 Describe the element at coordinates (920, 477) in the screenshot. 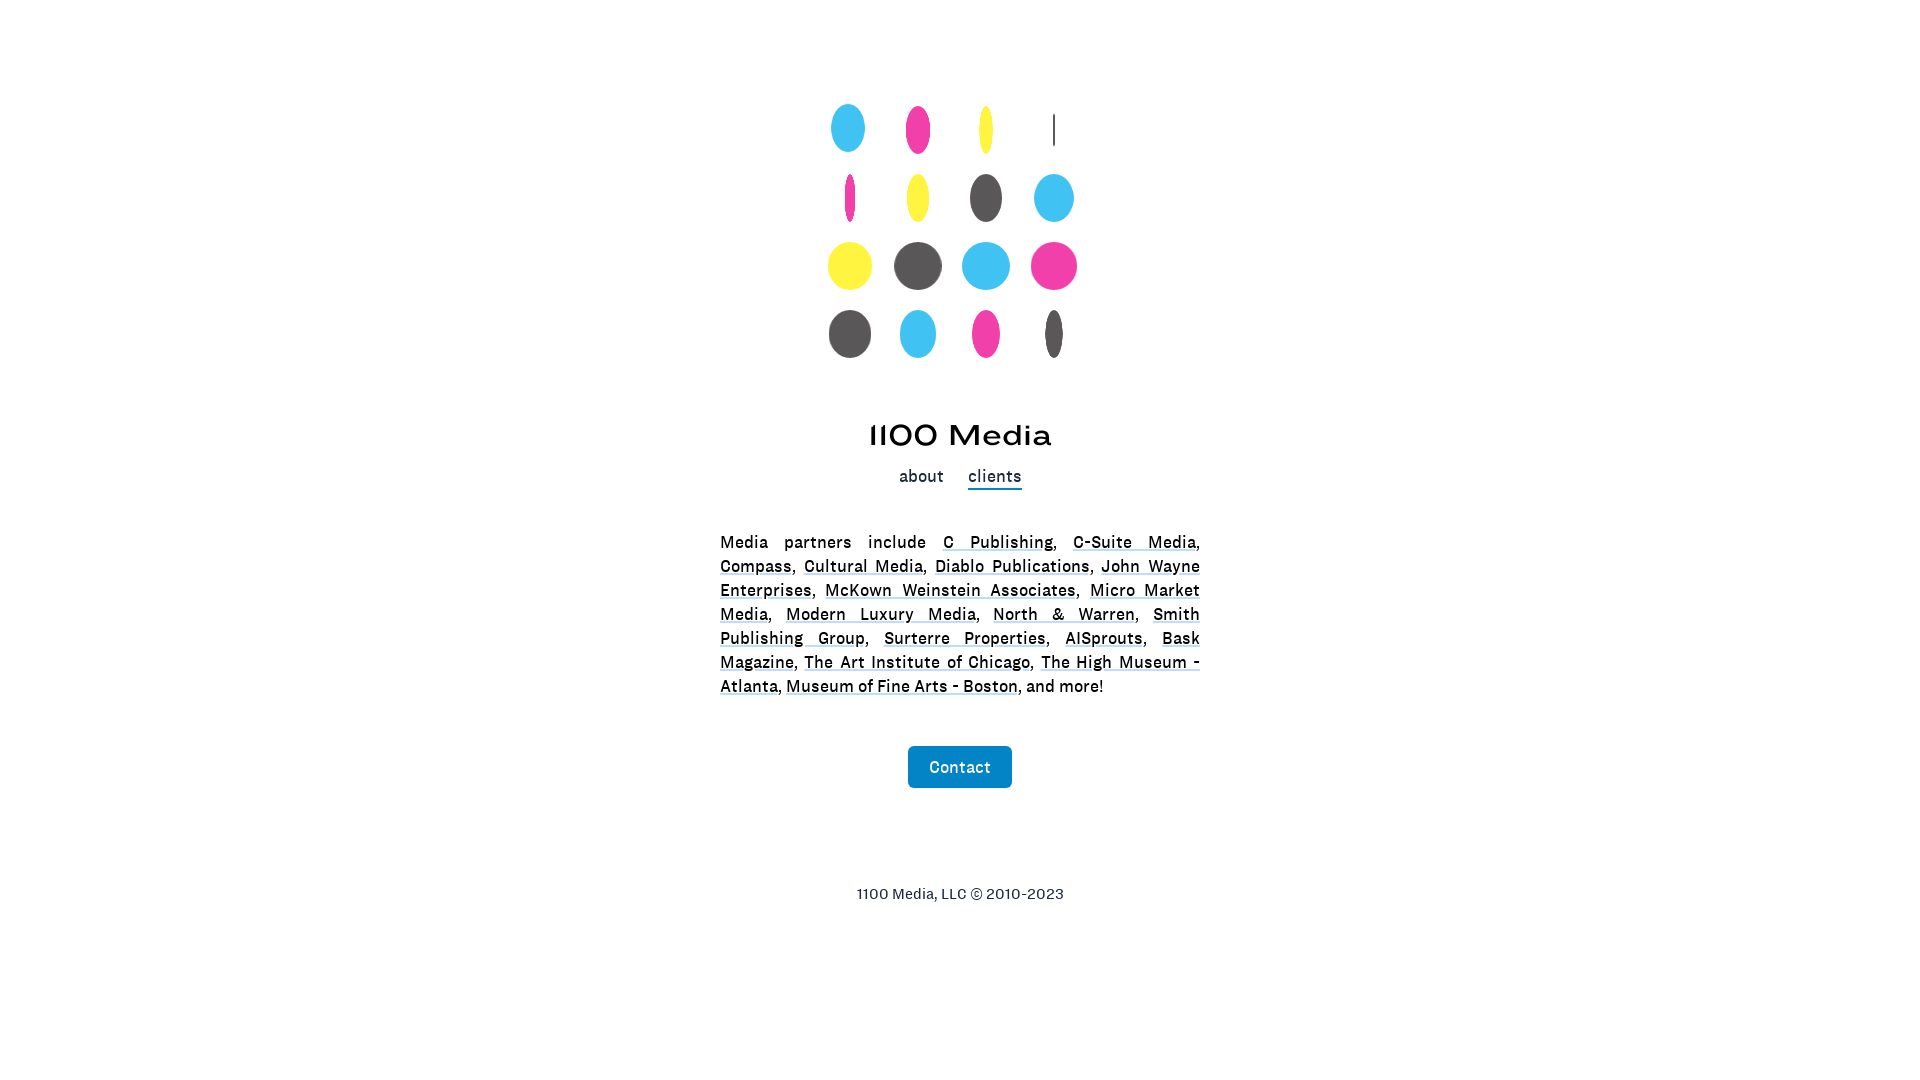

I see `about` at that location.